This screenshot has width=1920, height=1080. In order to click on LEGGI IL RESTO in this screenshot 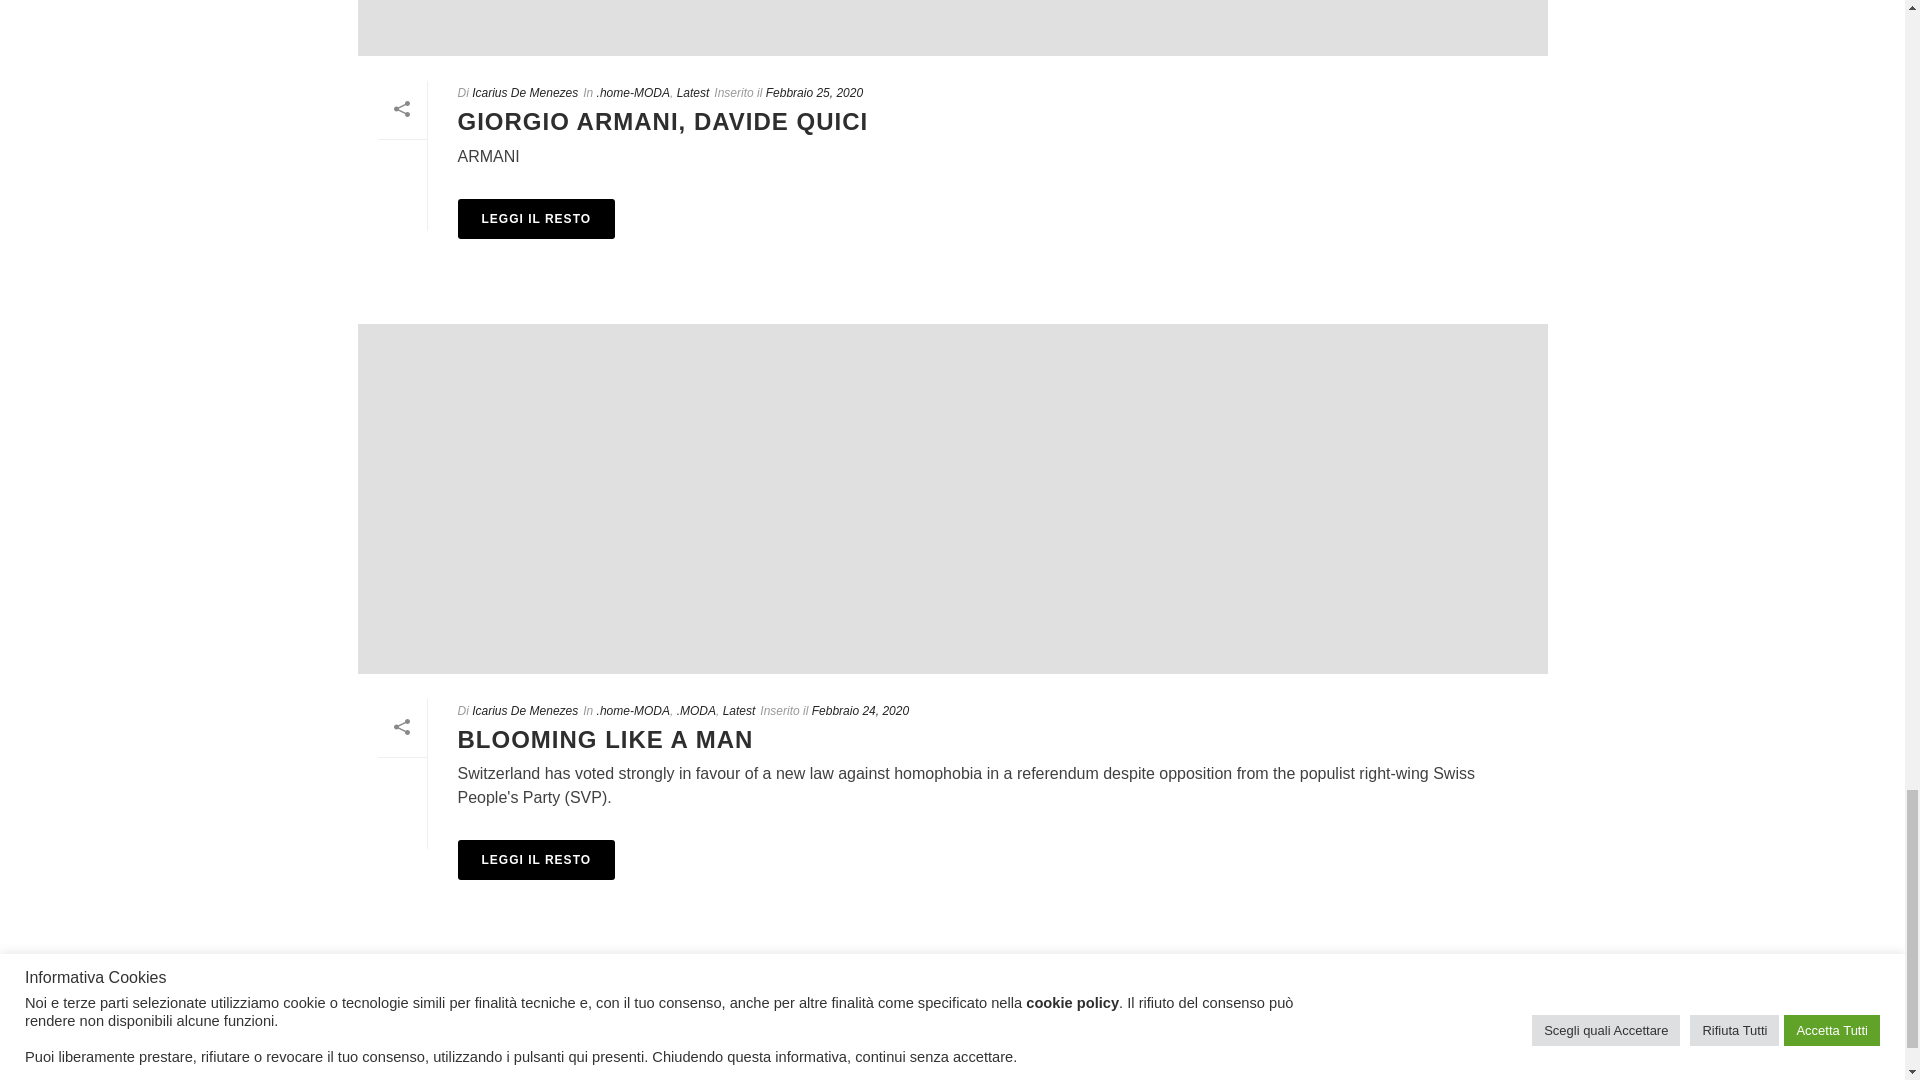, I will do `click(537, 860)`.